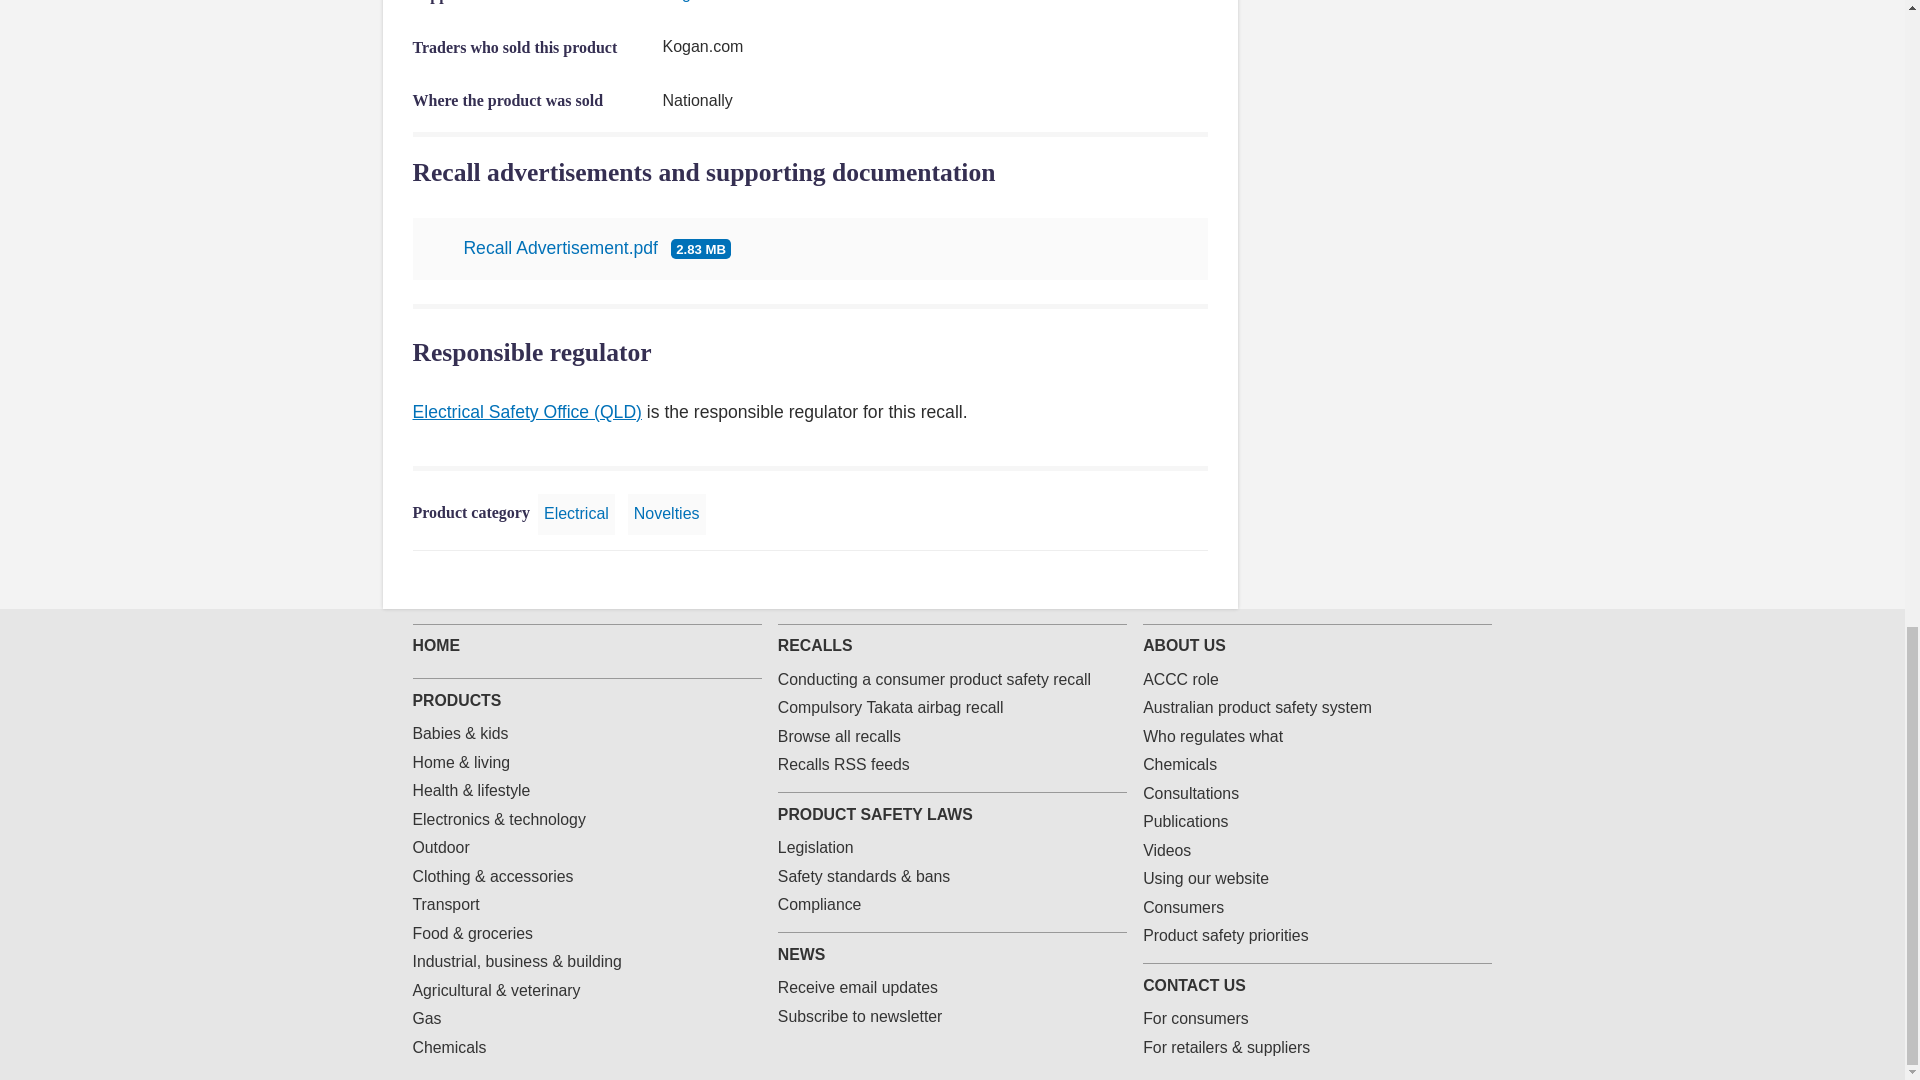  What do you see at coordinates (1164, 580) in the screenshot?
I see `Email` at bounding box center [1164, 580].